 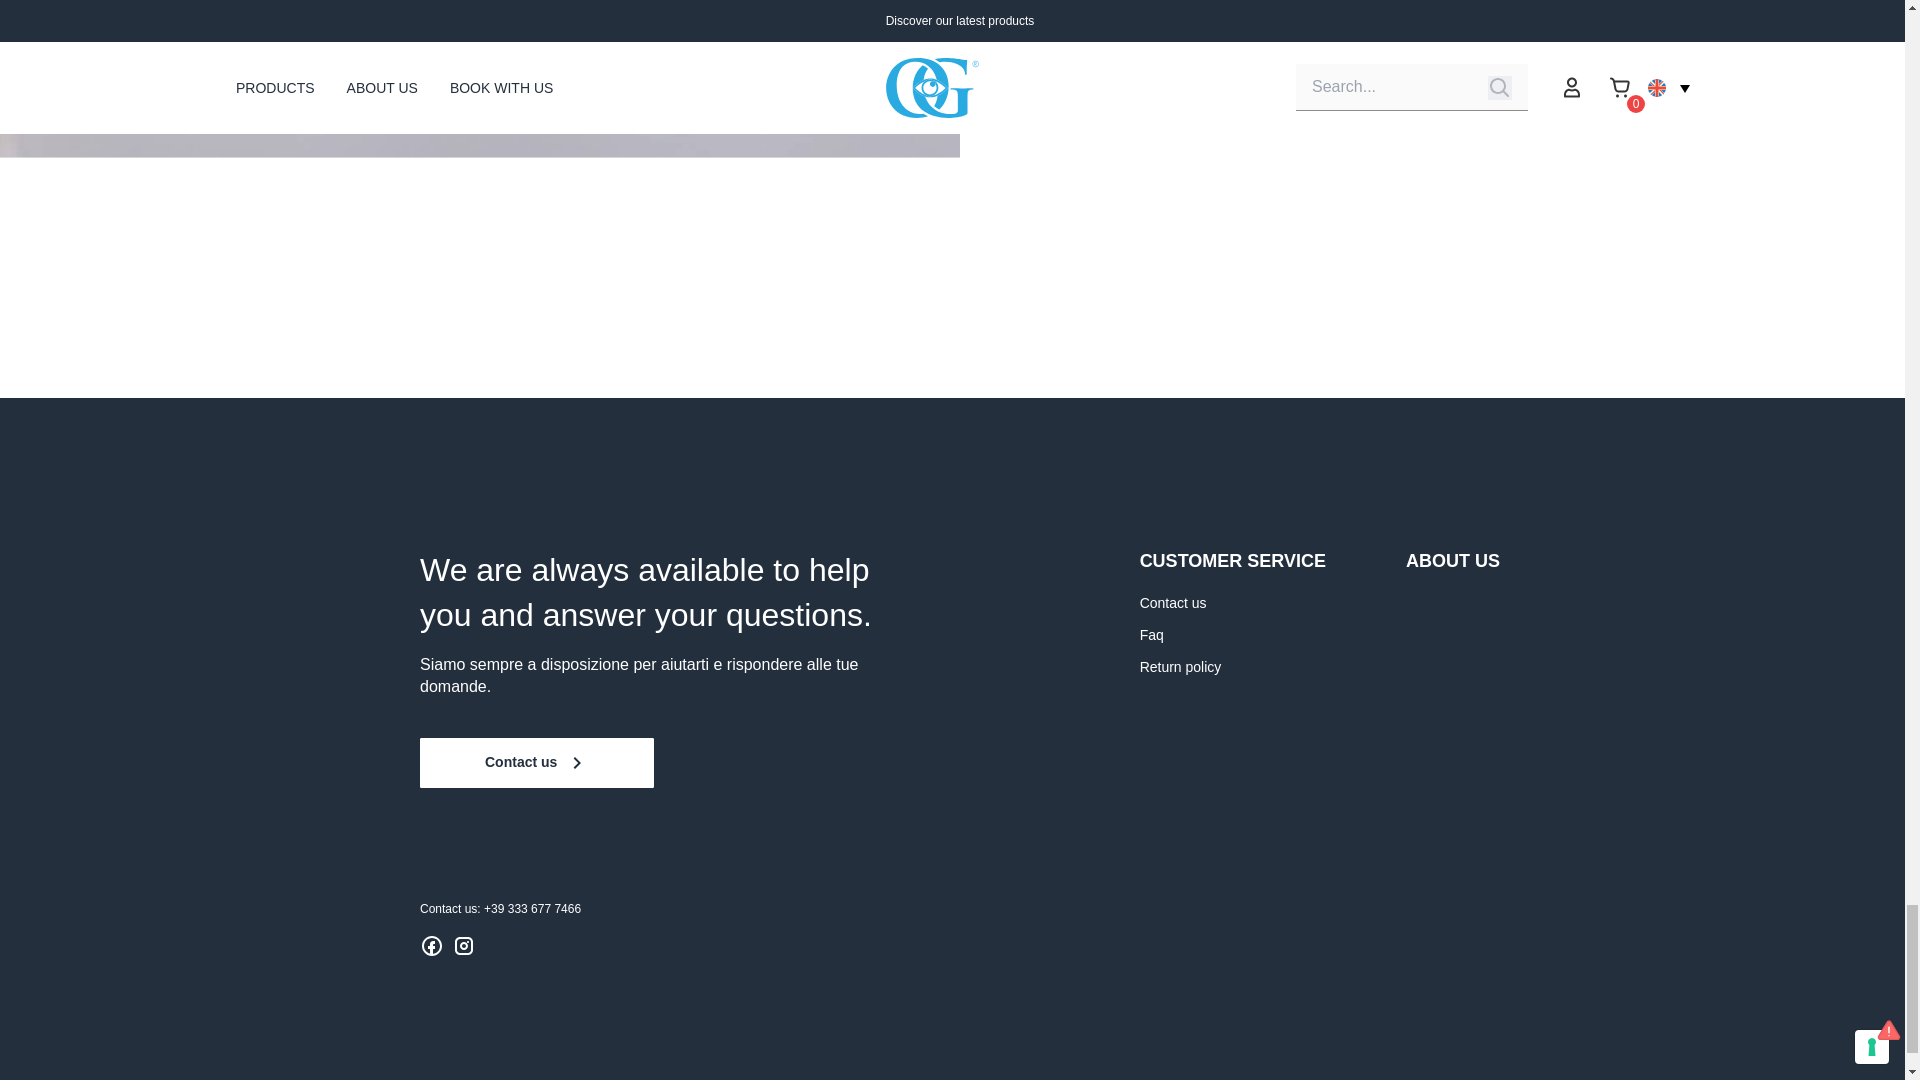 What do you see at coordinates (1180, 666) in the screenshot?
I see `Return policy` at bounding box center [1180, 666].